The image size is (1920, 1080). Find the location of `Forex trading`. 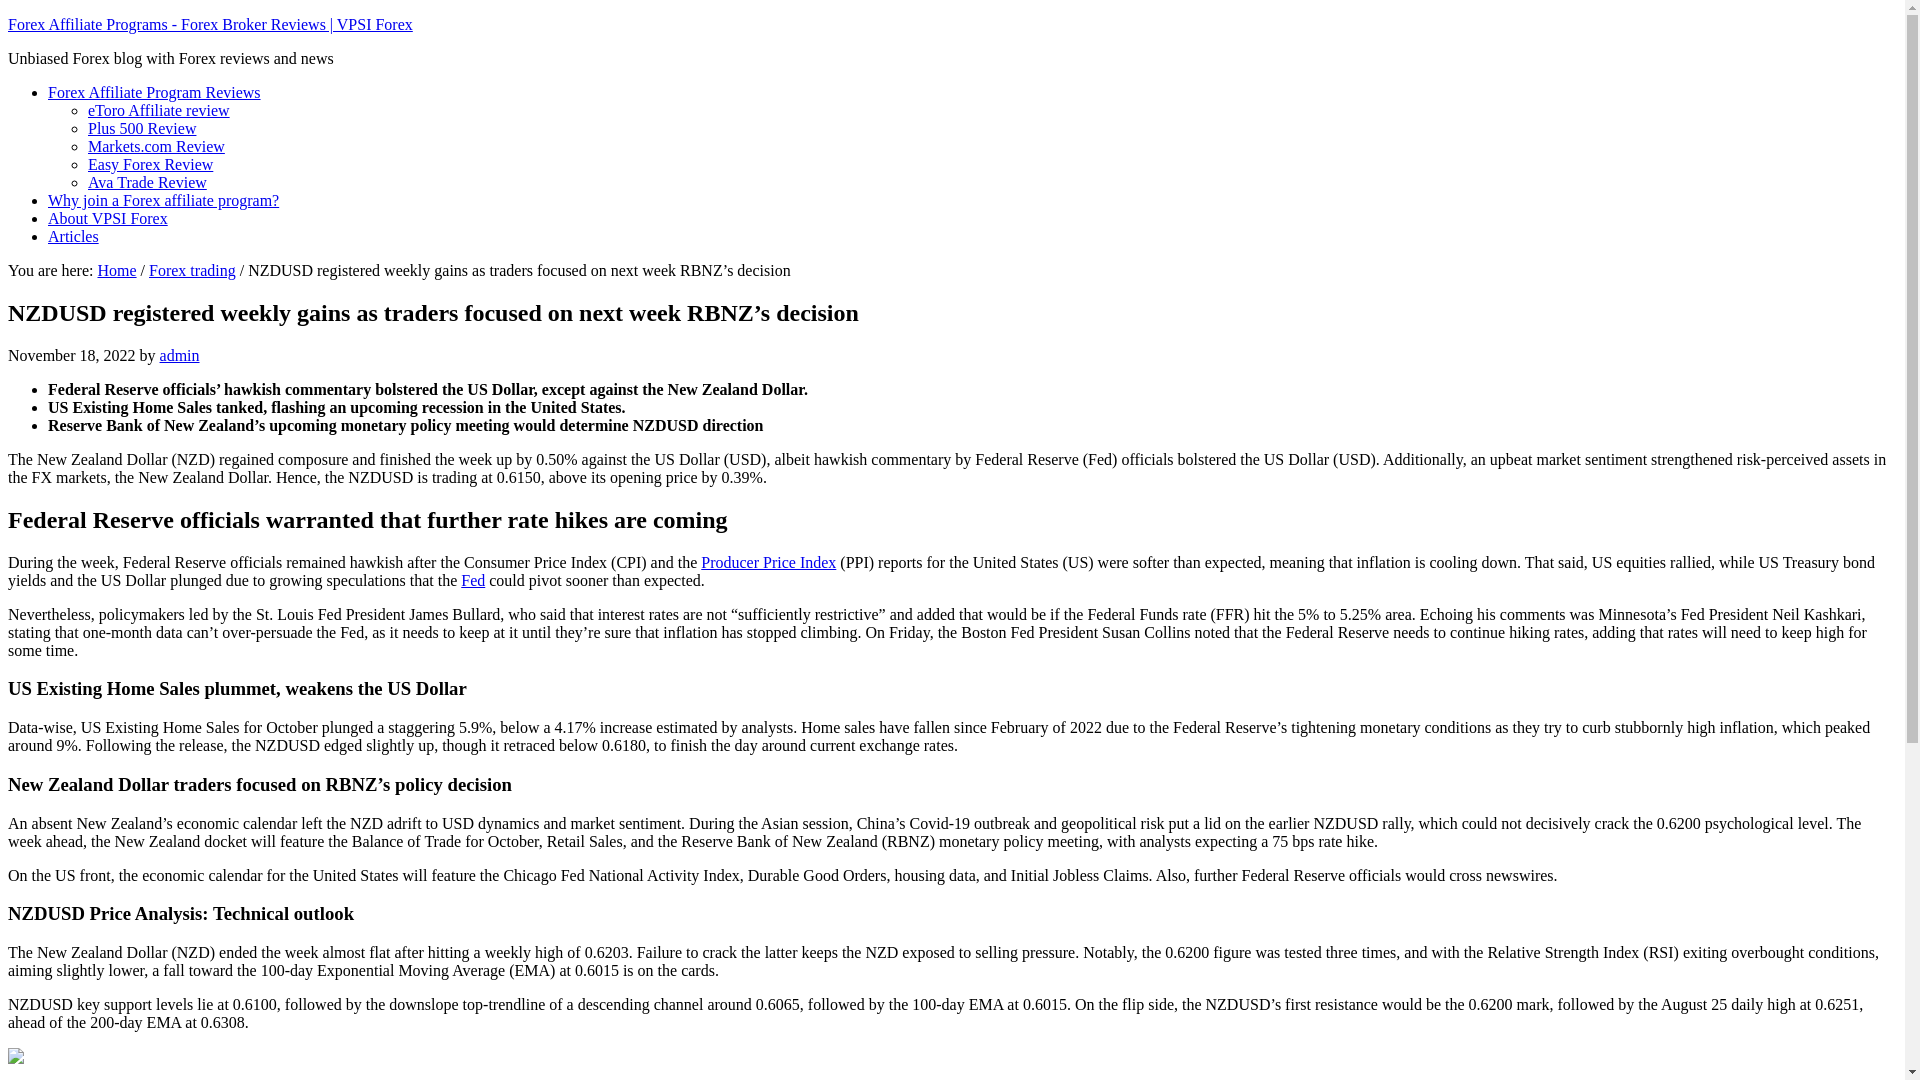

Forex trading is located at coordinates (192, 270).